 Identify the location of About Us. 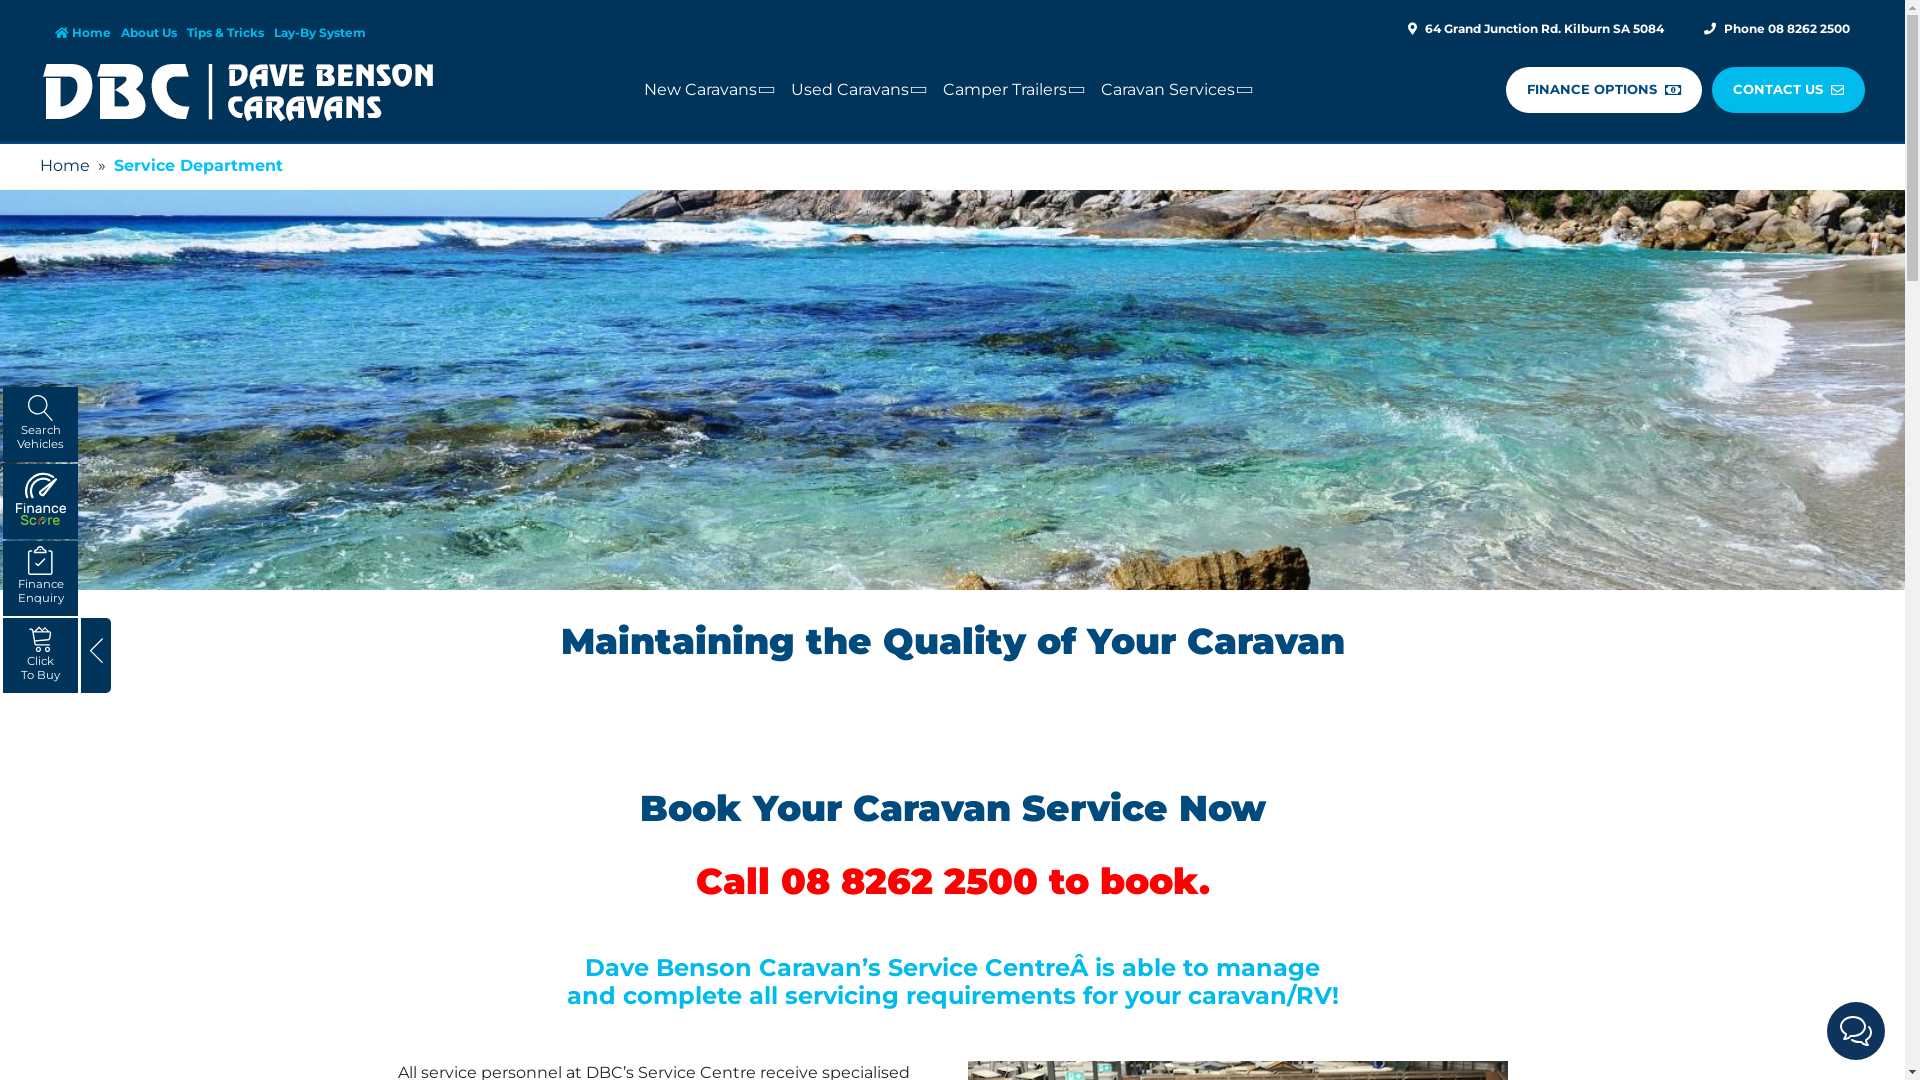
(154, 32).